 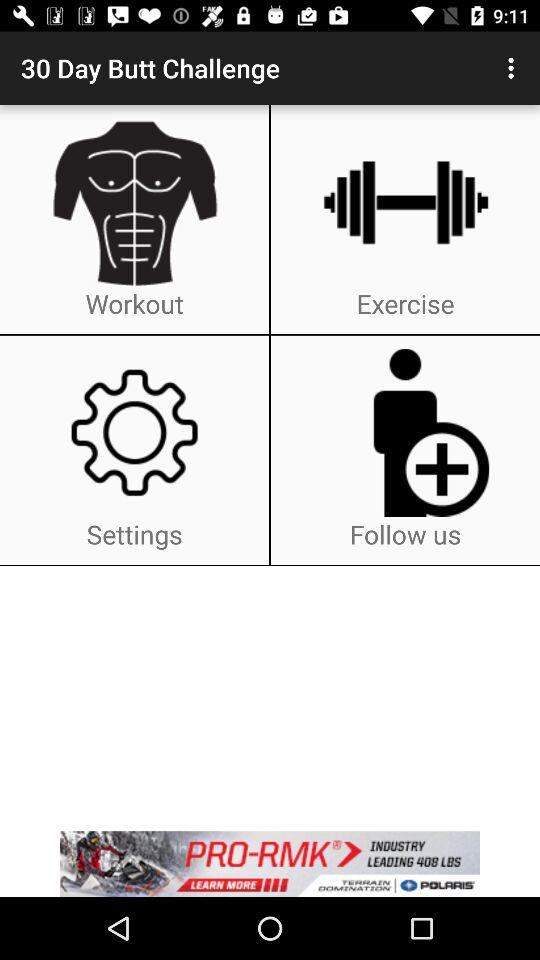 What do you see at coordinates (270, 864) in the screenshot?
I see `add the option` at bounding box center [270, 864].